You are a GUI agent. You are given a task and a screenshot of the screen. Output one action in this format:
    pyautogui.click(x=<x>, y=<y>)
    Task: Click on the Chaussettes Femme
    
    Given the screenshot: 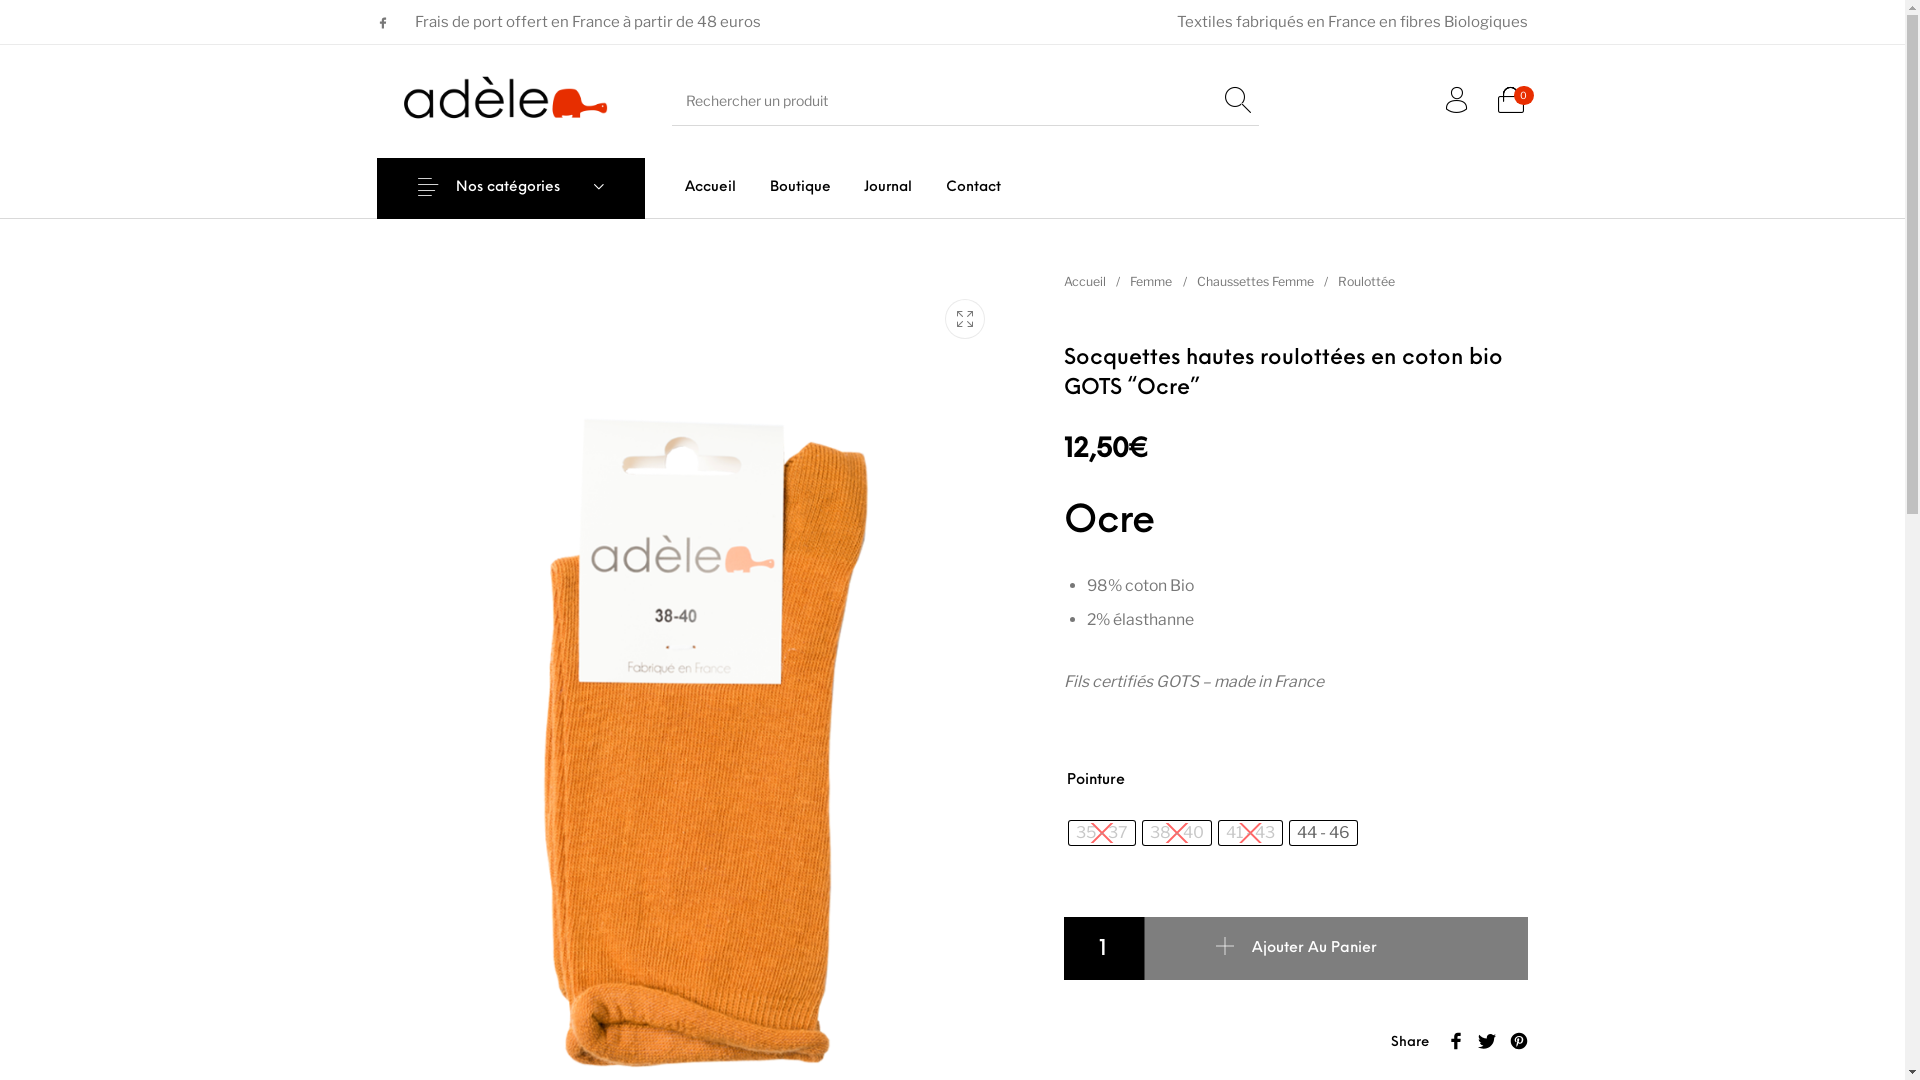 What is the action you would take?
    pyautogui.click(x=1256, y=282)
    